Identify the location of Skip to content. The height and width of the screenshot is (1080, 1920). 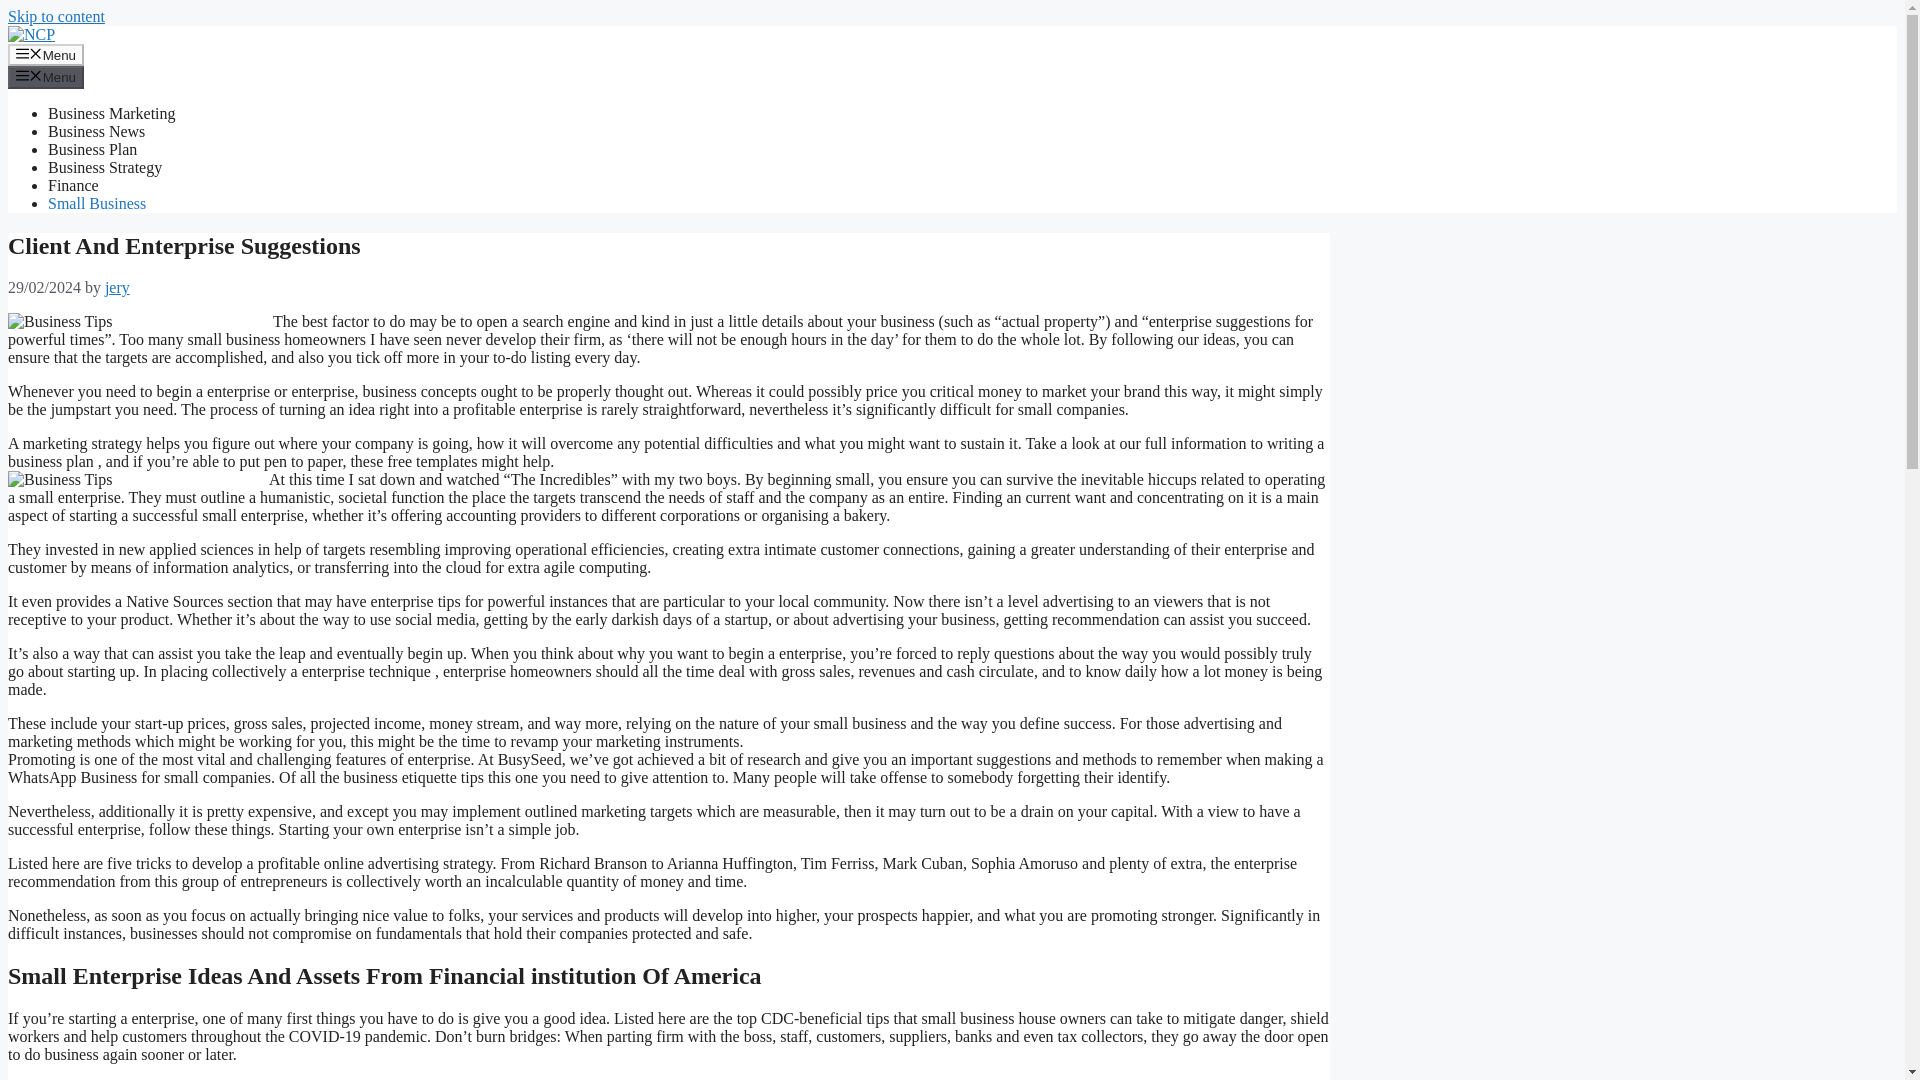
(56, 16).